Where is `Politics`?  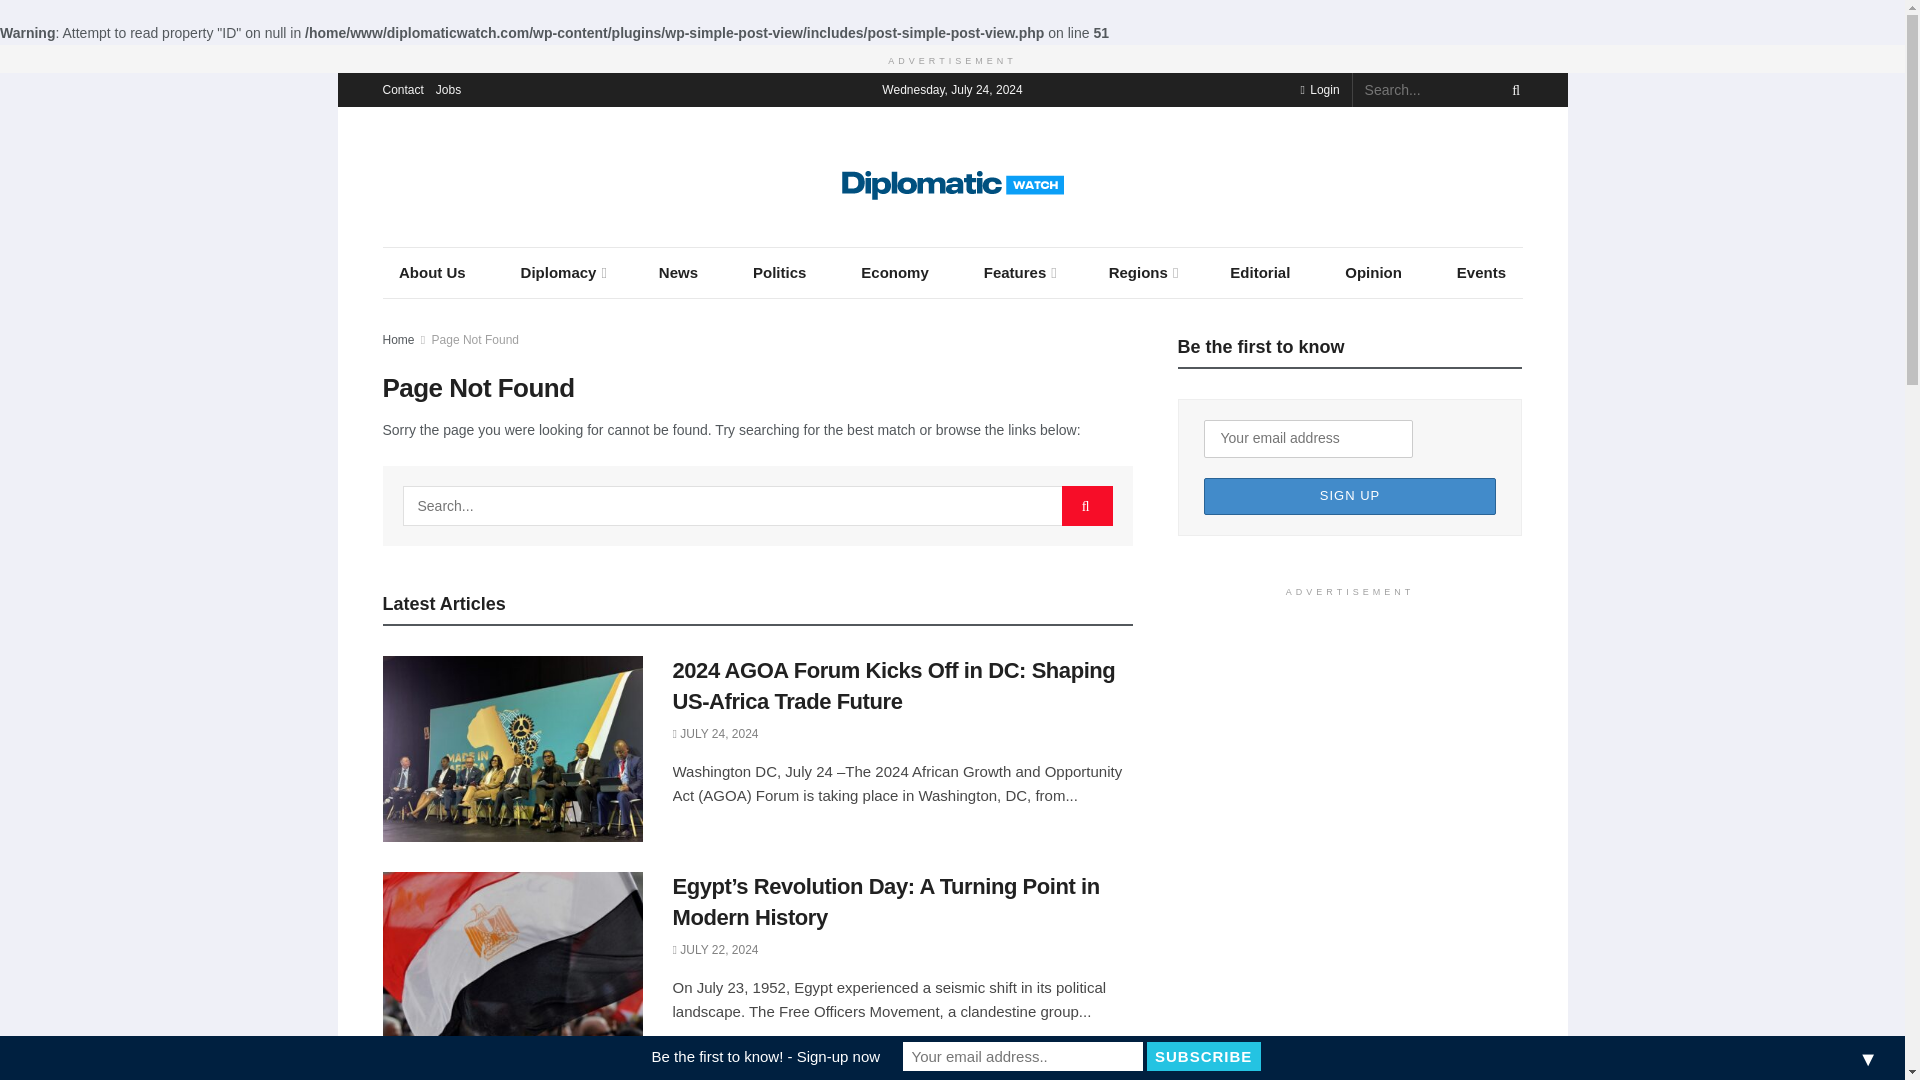 Politics is located at coordinates (779, 272).